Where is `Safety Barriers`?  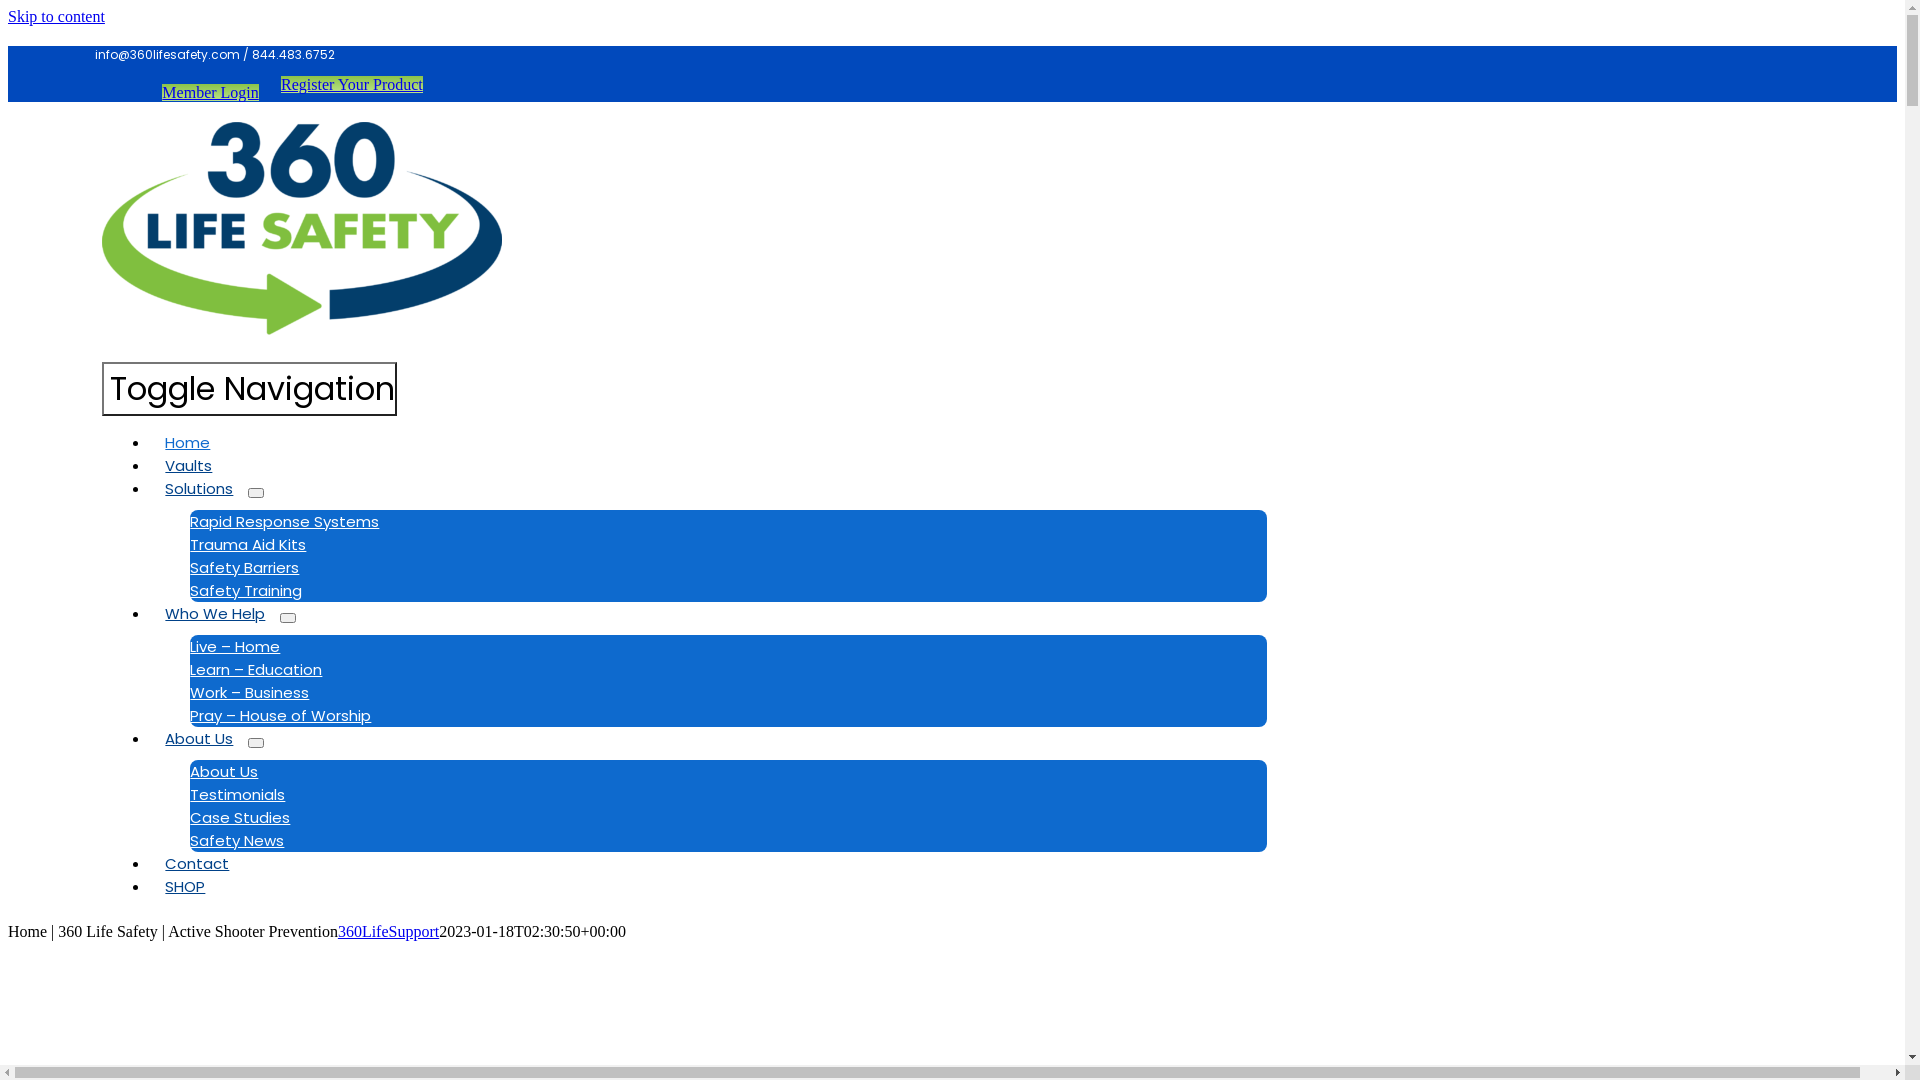
Safety Barriers is located at coordinates (244, 568).